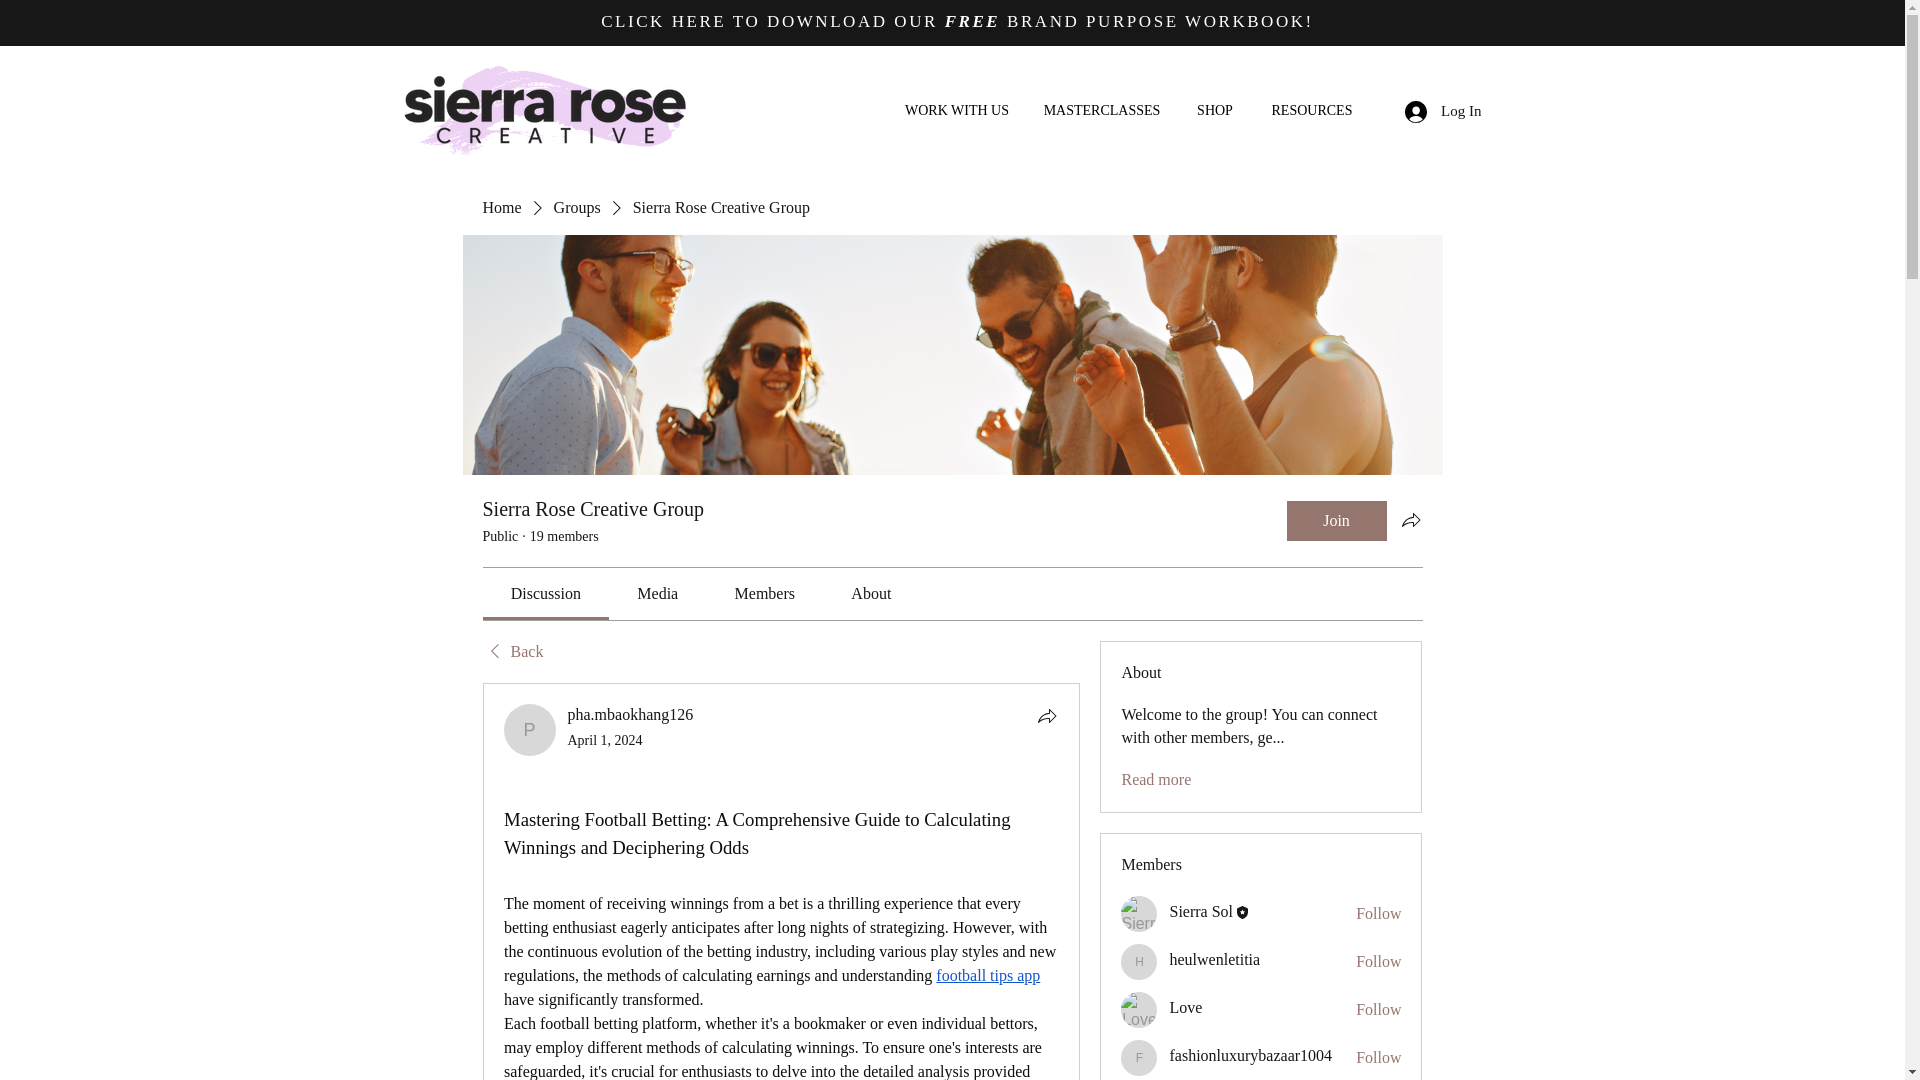 This screenshot has width=1920, height=1080. What do you see at coordinates (630, 714) in the screenshot?
I see `pha.mbaokhang126` at bounding box center [630, 714].